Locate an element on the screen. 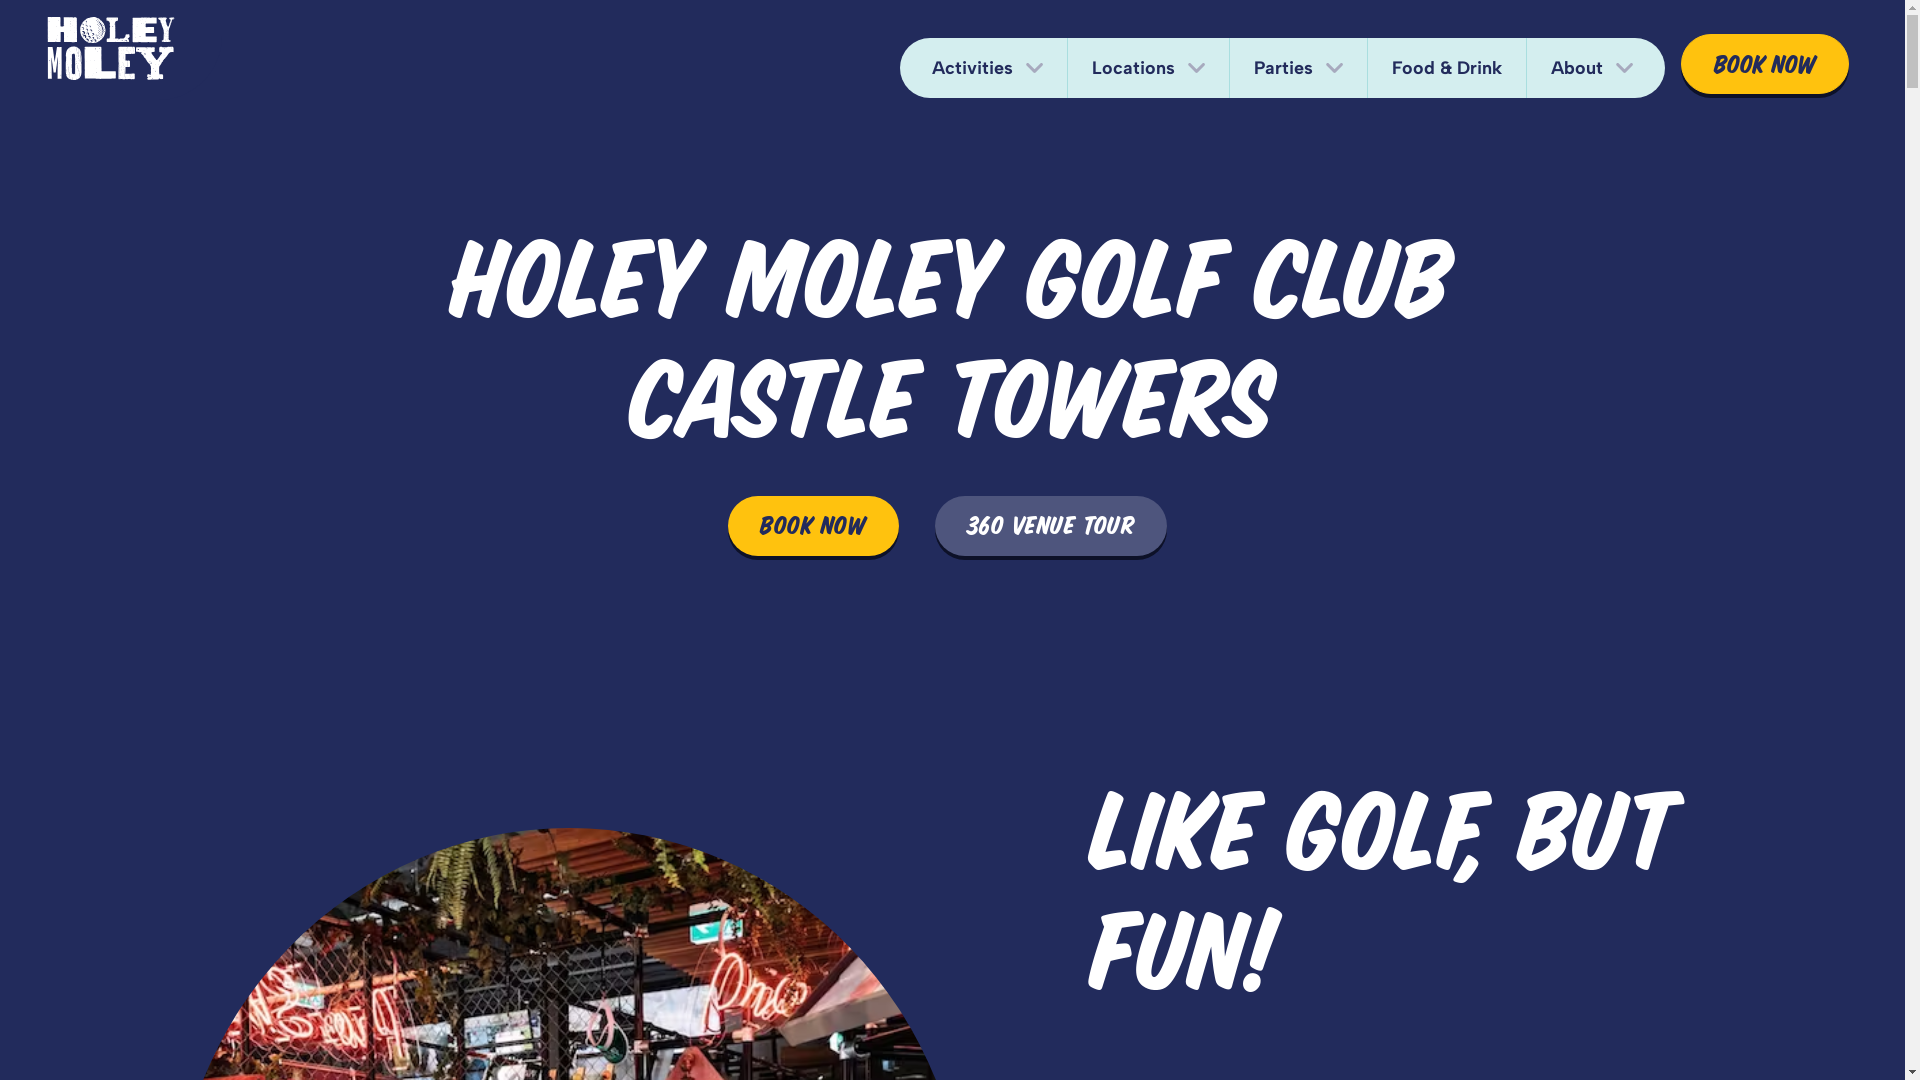 The width and height of the screenshot is (1920, 1080). Locations is located at coordinates (1148, 68).